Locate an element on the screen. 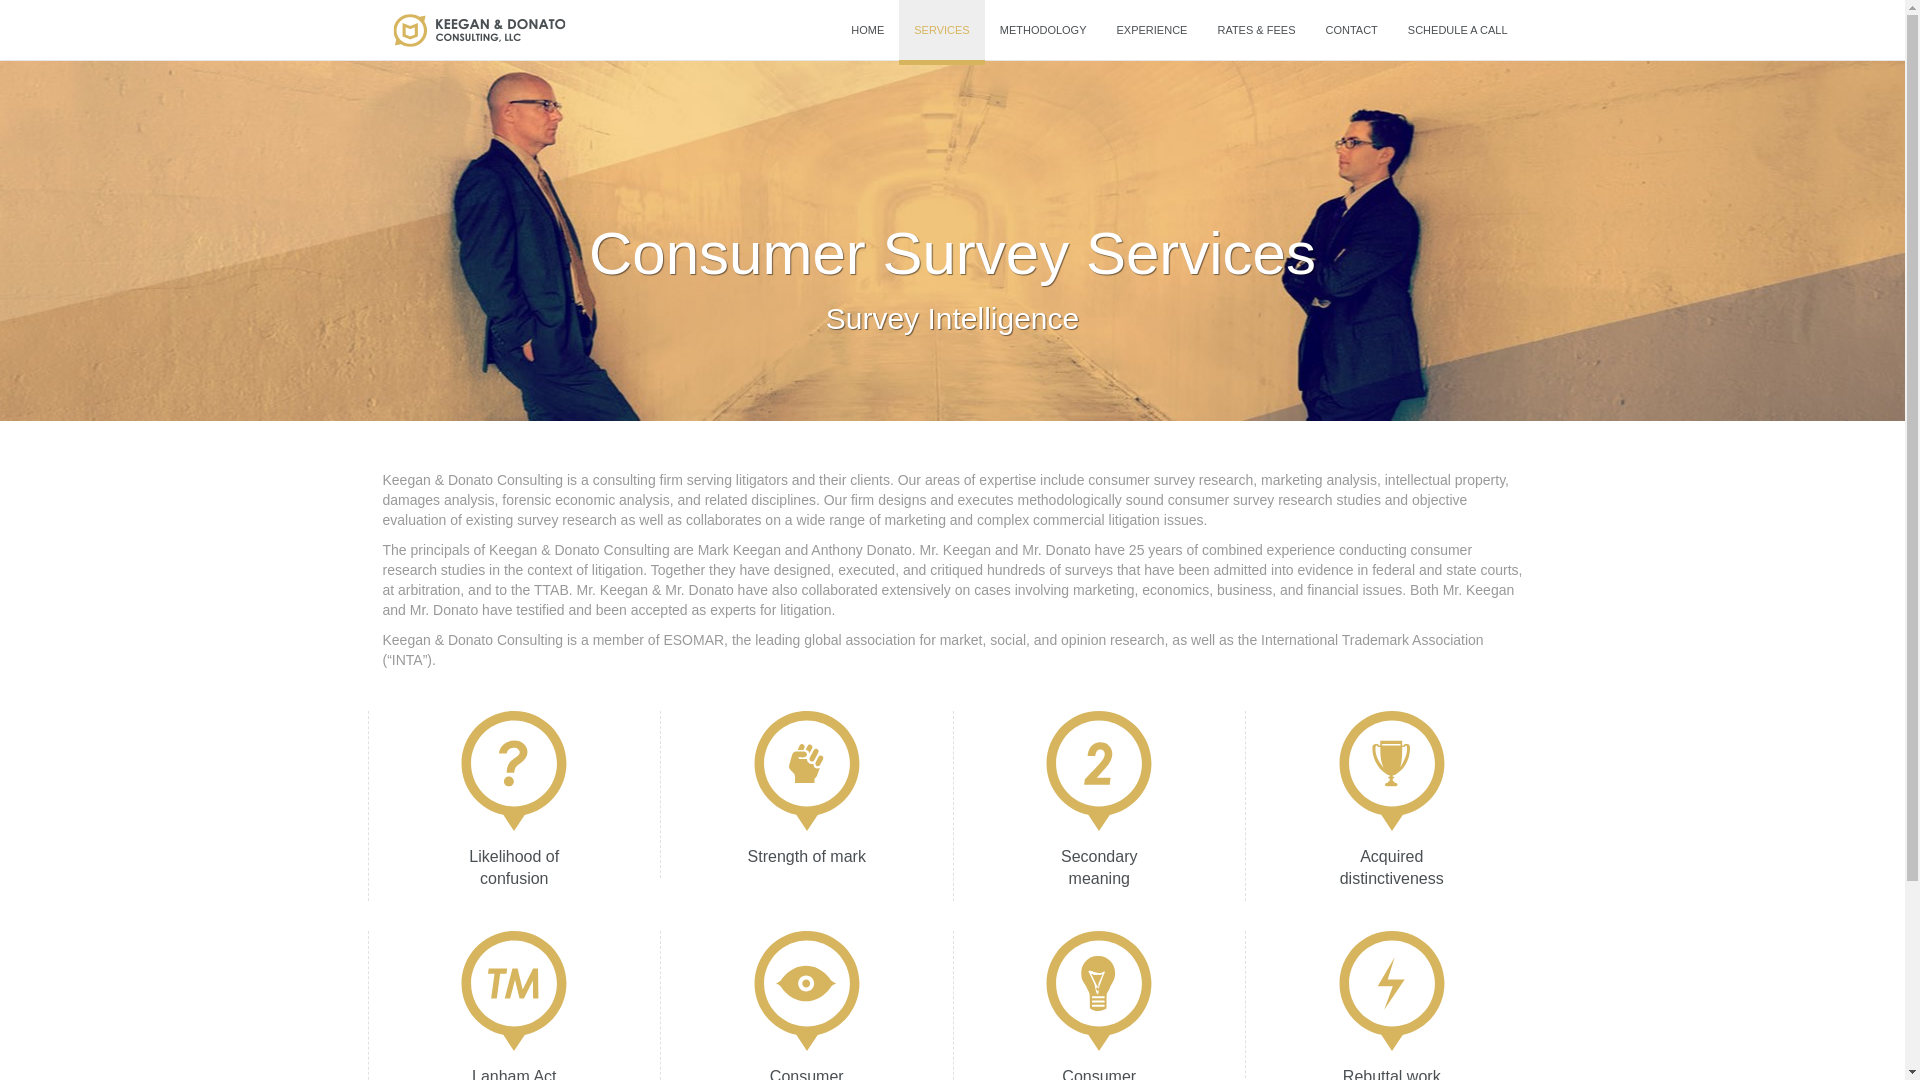 This screenshot has width=1920, height=1080. Likelihood of confusion is located at coordinates (514, 805).